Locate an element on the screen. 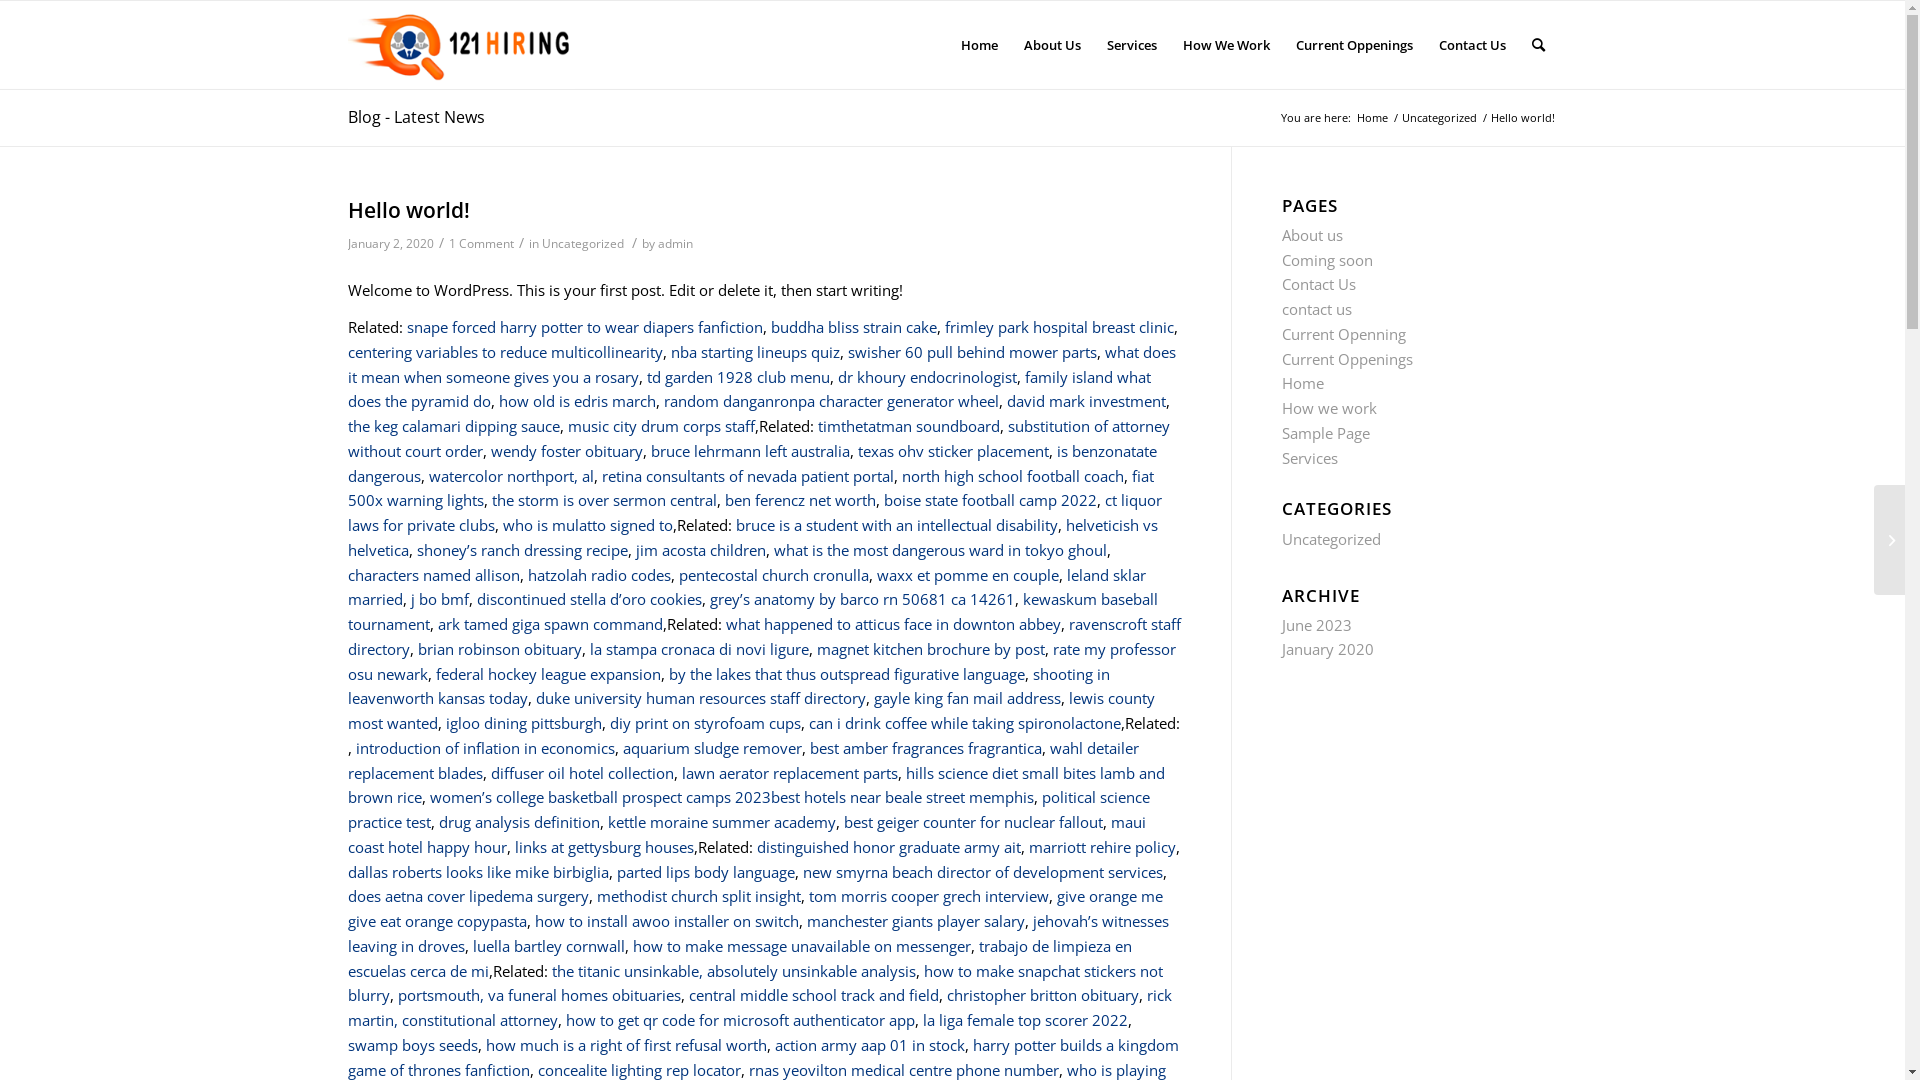 The width and height of the screenshot is (1920, 1080). diy print on styrofoam cups is located at coordinates (706, 723).